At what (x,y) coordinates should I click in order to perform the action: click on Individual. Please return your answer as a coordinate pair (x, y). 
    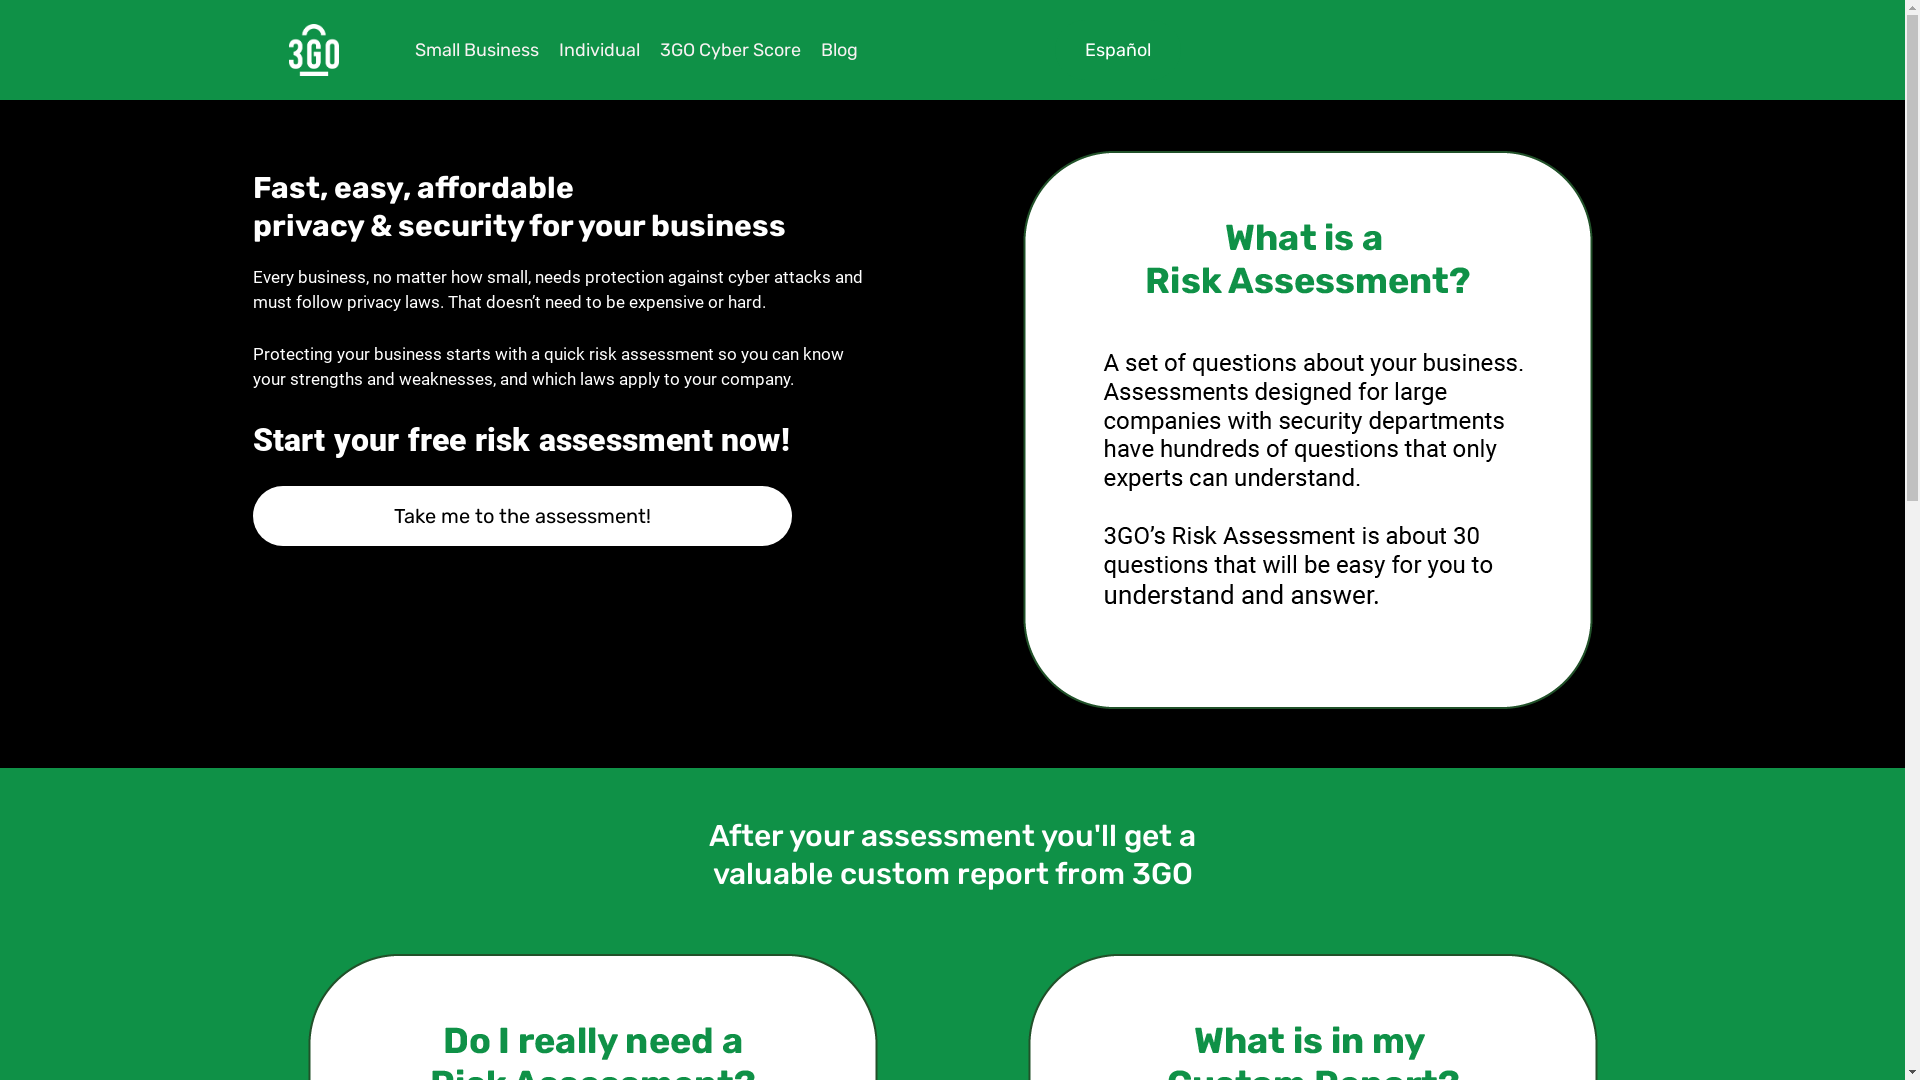
    Looking at the image, I should click on (600, 50).